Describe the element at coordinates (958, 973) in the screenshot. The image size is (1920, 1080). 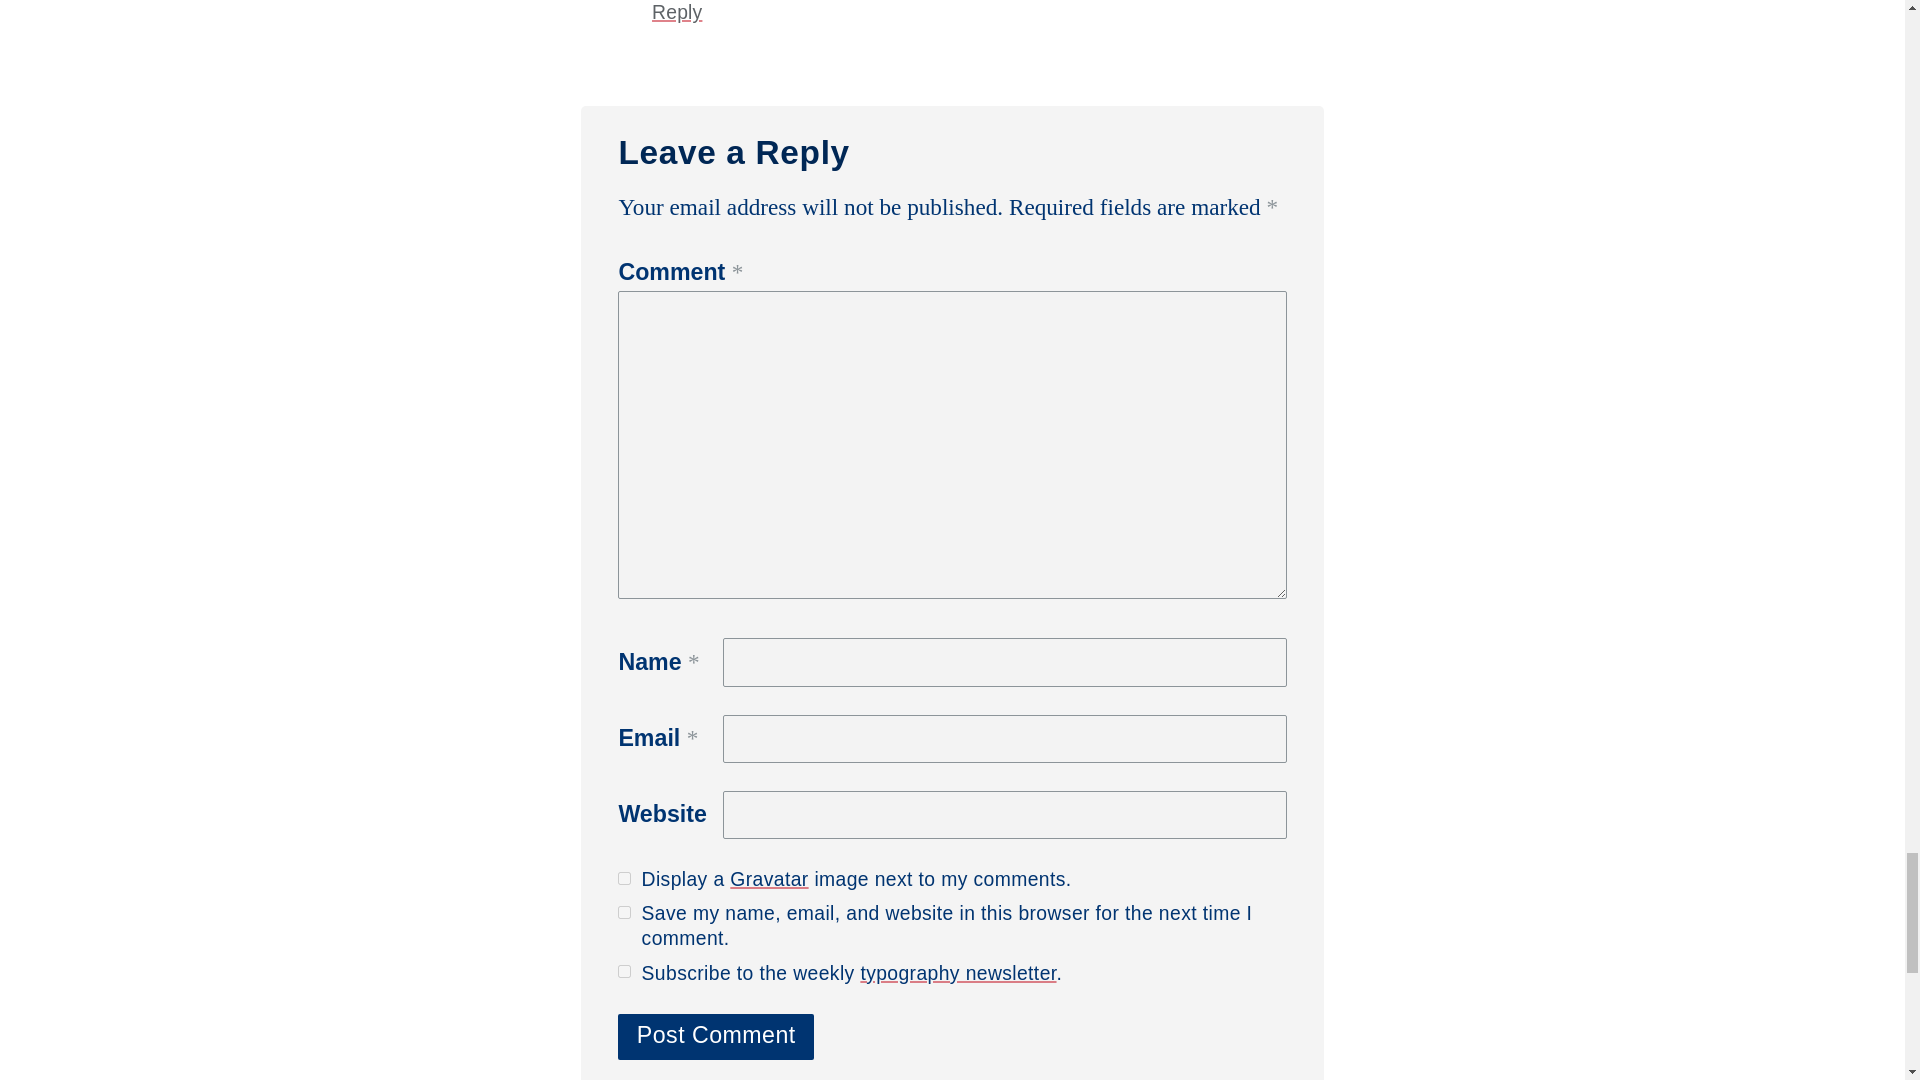
I see `typography newsletter` at that location.